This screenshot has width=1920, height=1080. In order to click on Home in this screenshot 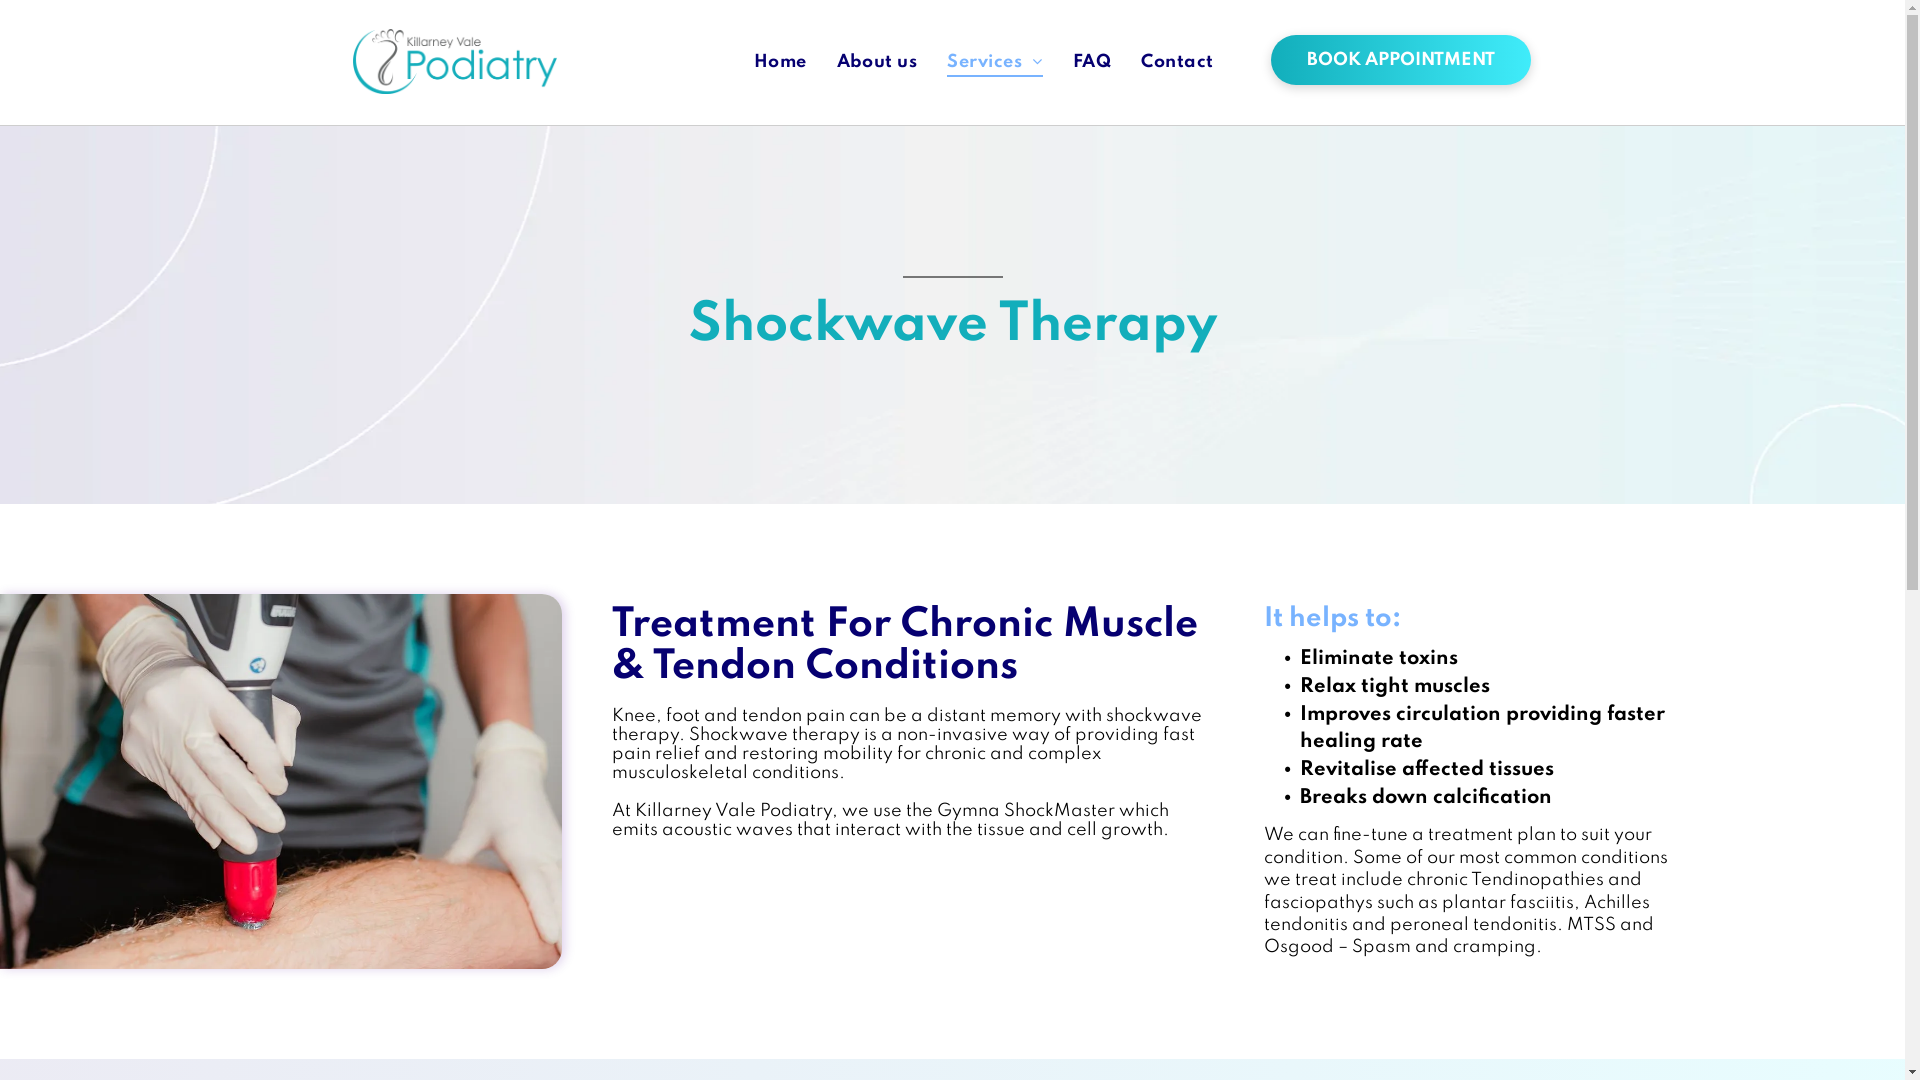, I will do `click(780, 62)`.